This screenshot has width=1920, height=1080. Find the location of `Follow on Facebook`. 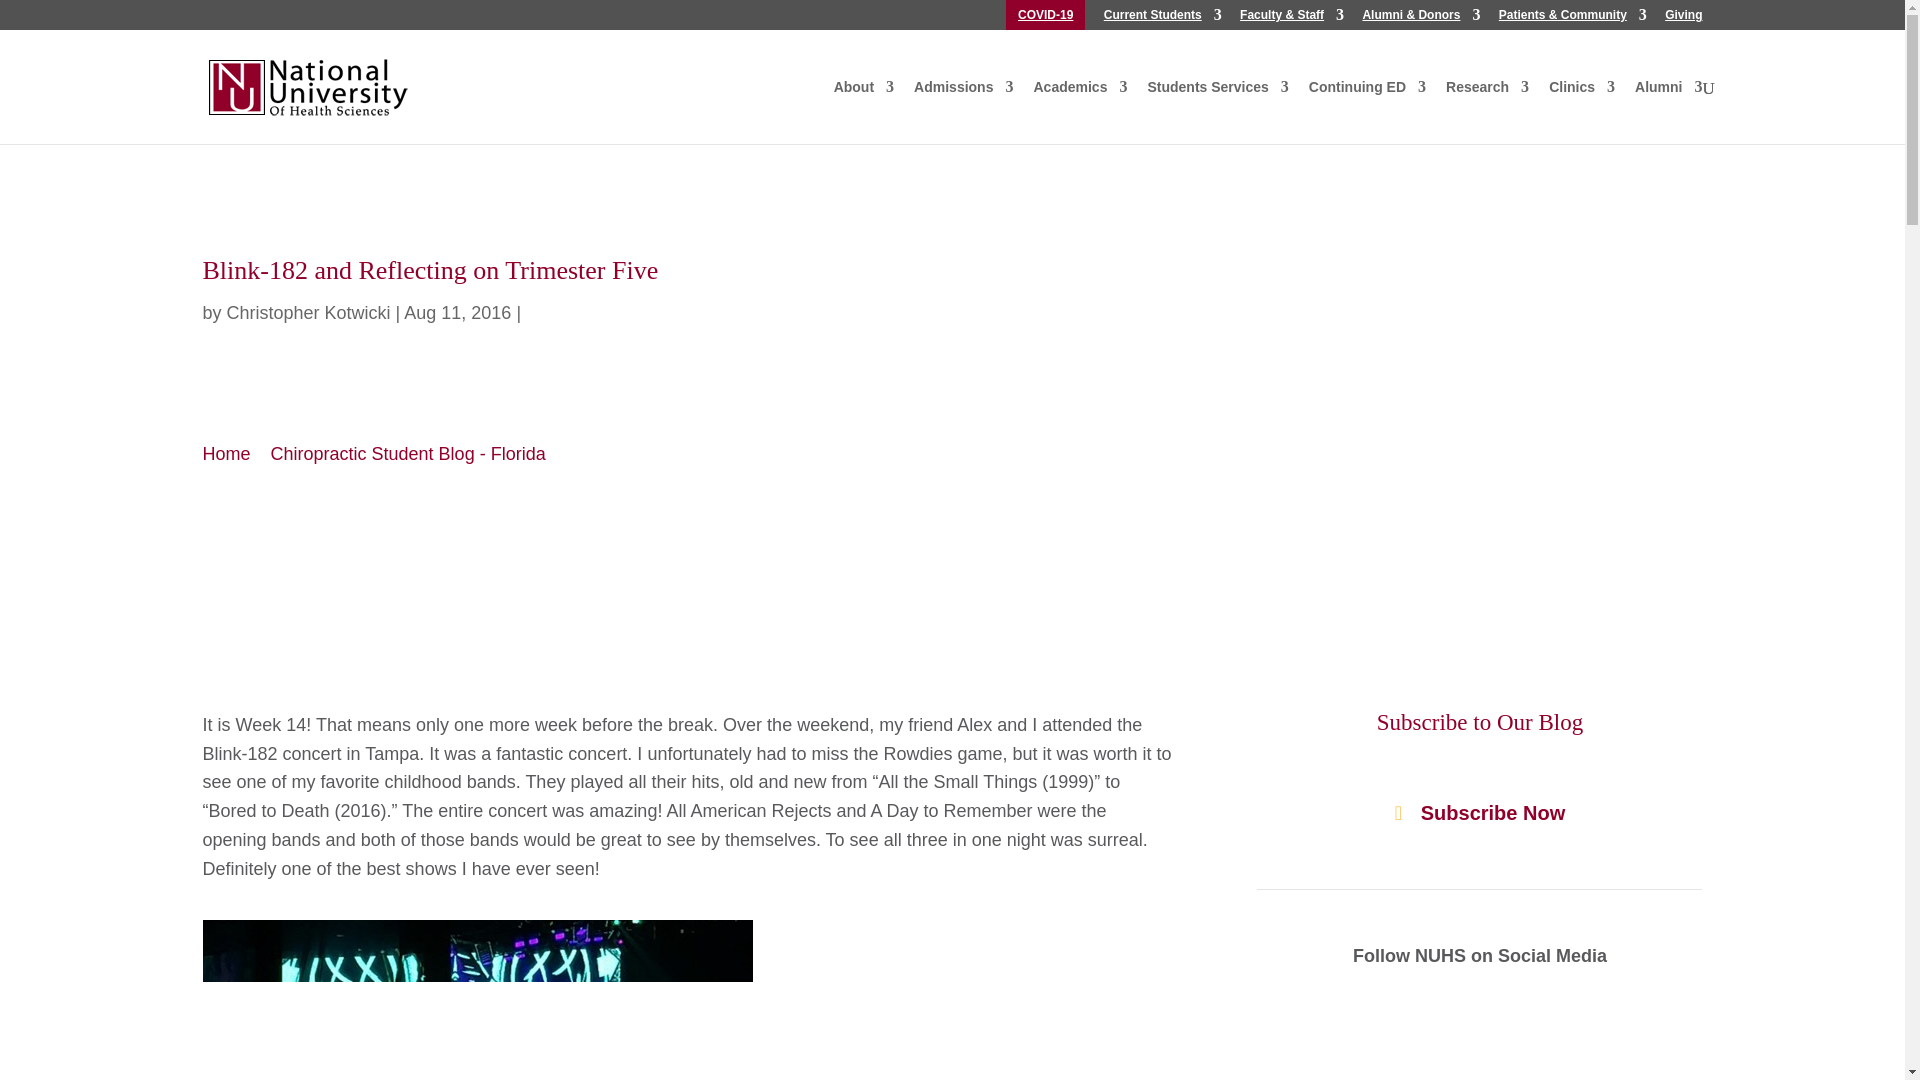

Follow on Facebook is located at coordinates (1400, 1046).